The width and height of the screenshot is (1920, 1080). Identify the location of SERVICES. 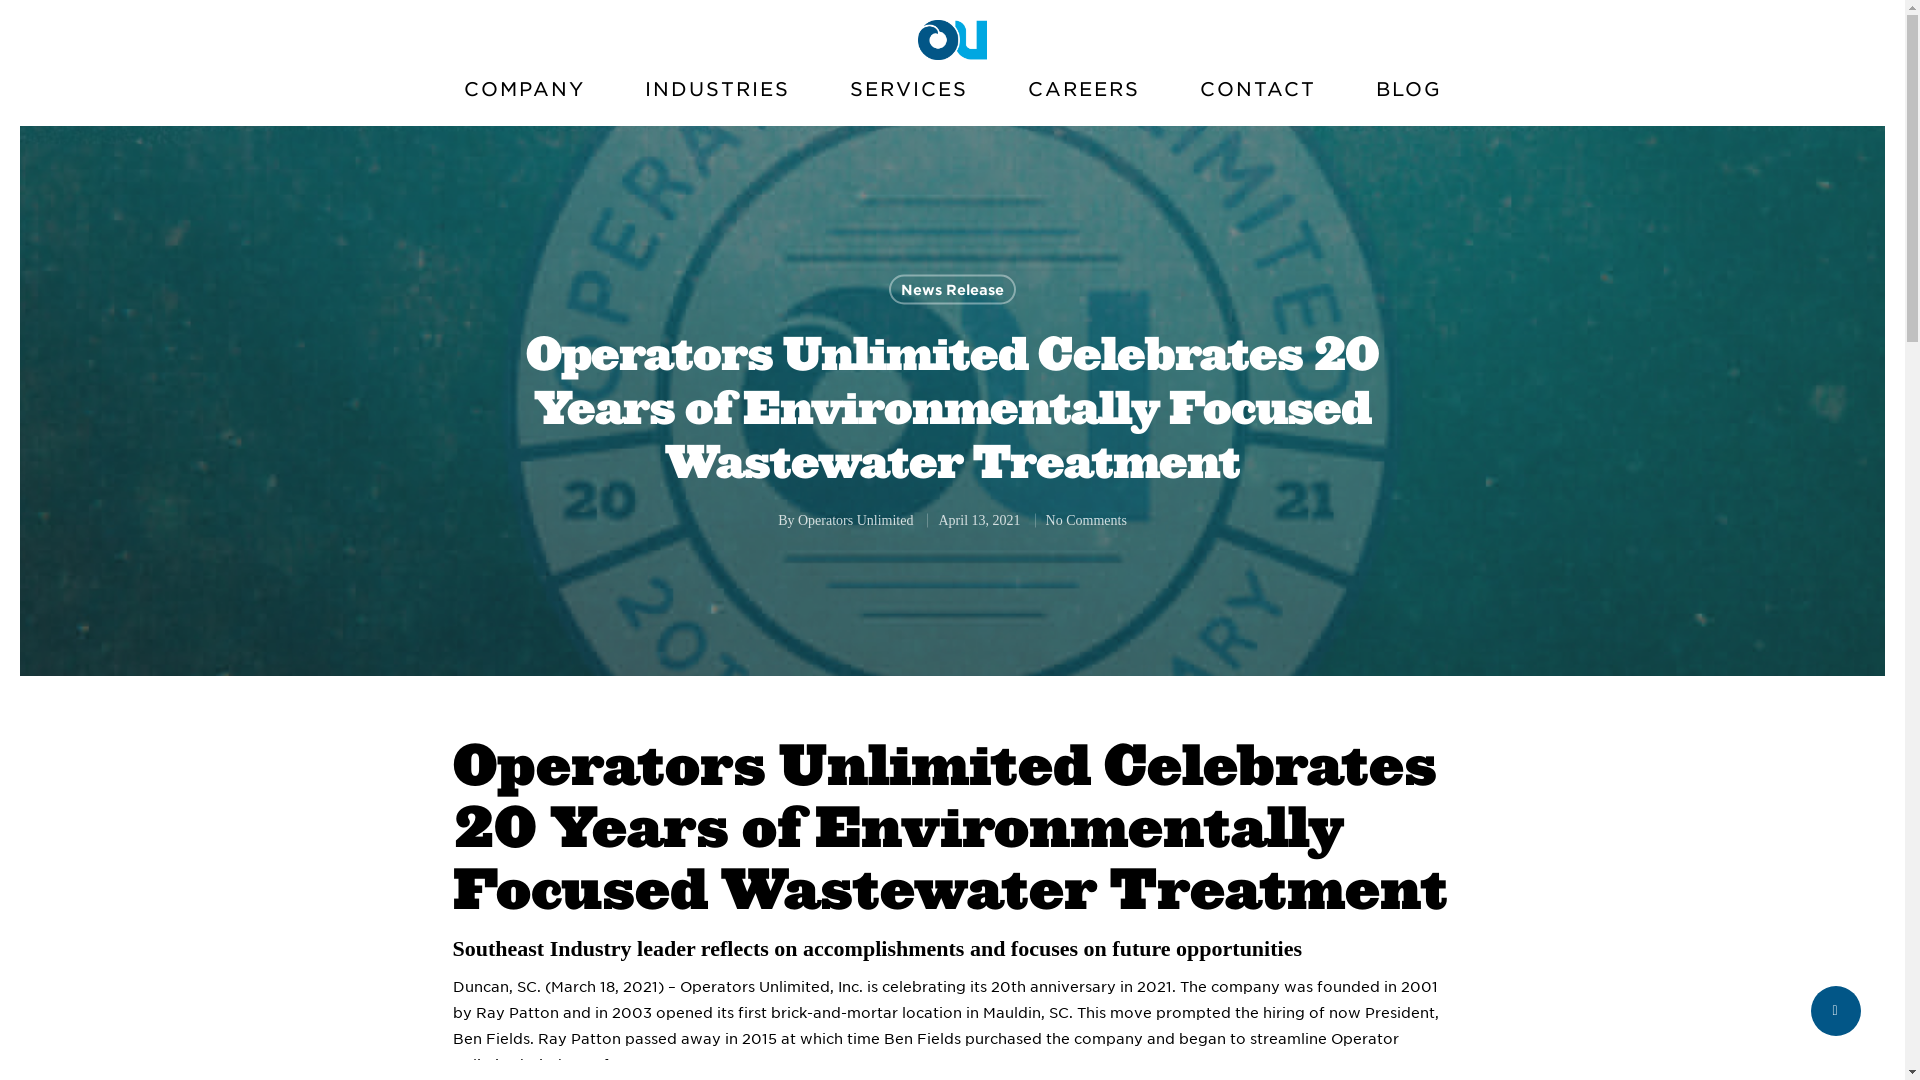
(908, 98).